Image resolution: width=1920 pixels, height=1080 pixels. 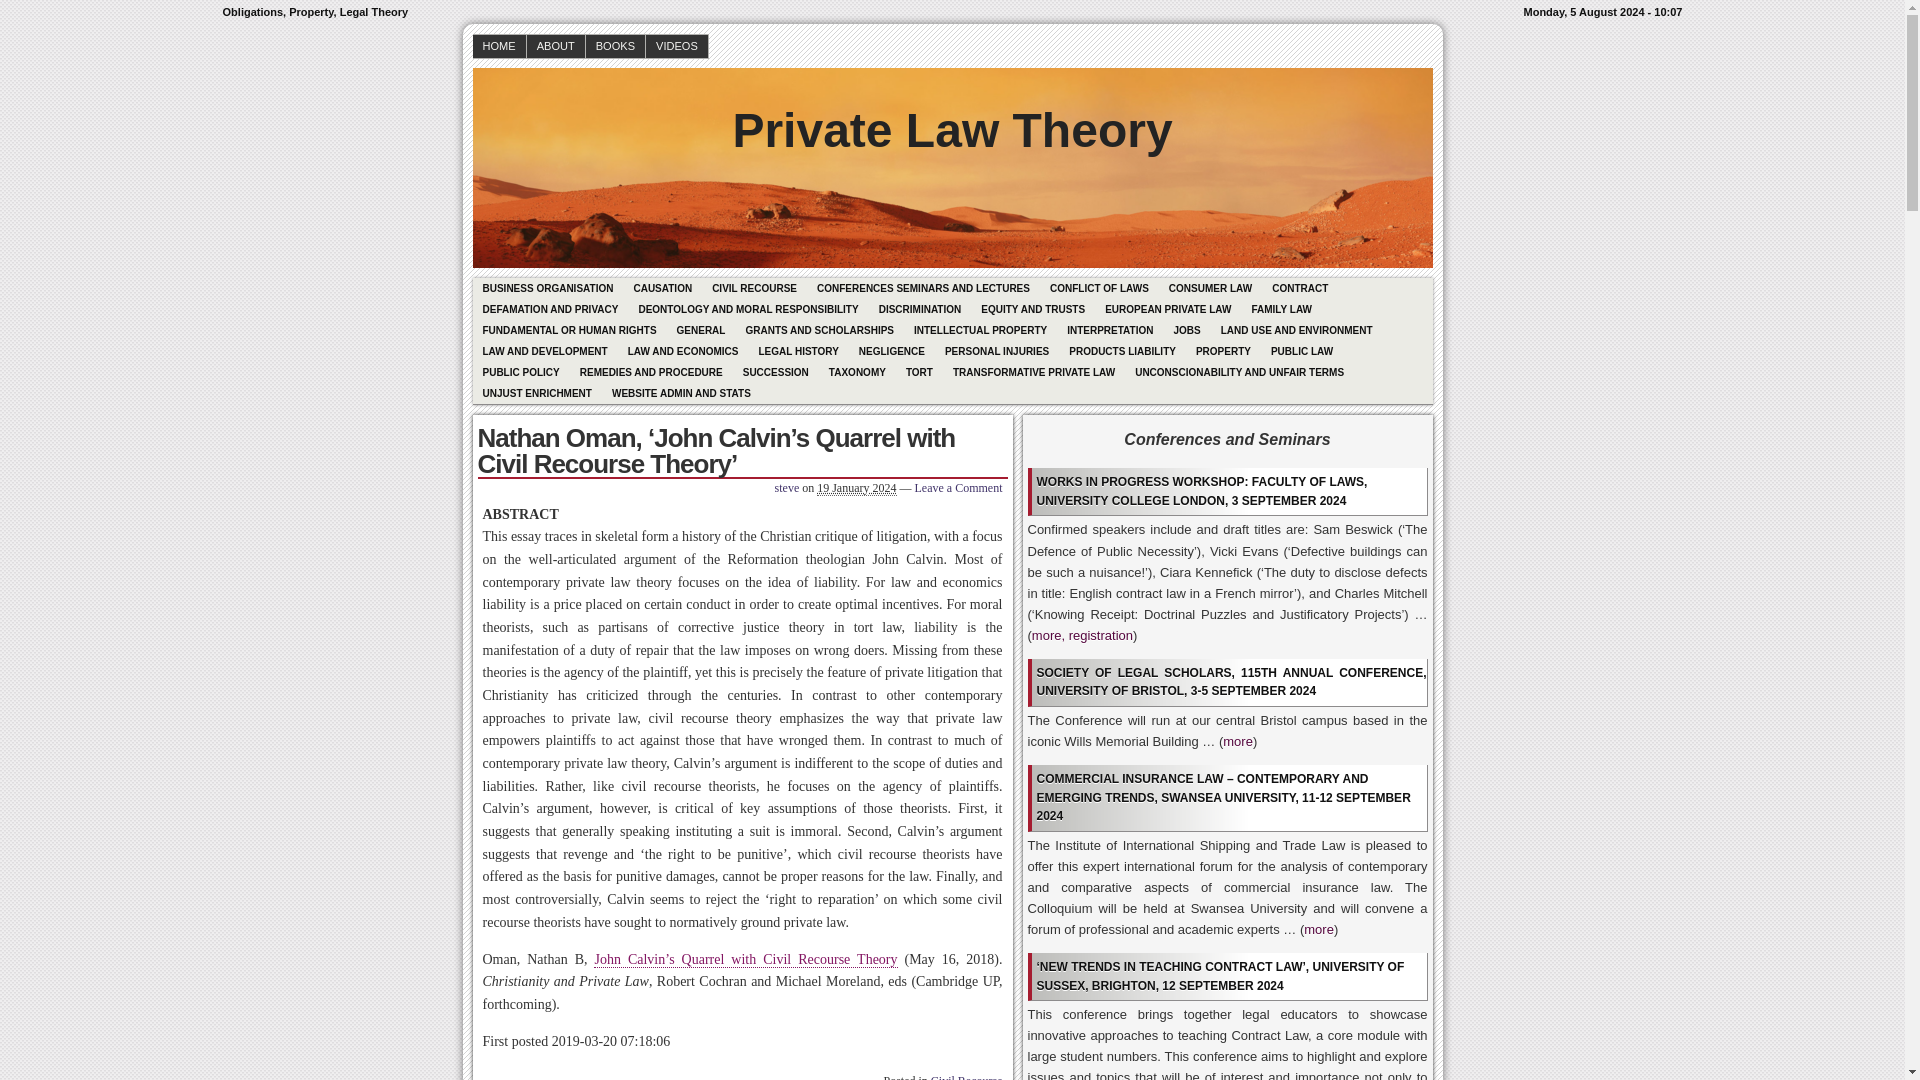 I want to click on PRODUCTS LIABILITY, so click(x=1122, y=351).